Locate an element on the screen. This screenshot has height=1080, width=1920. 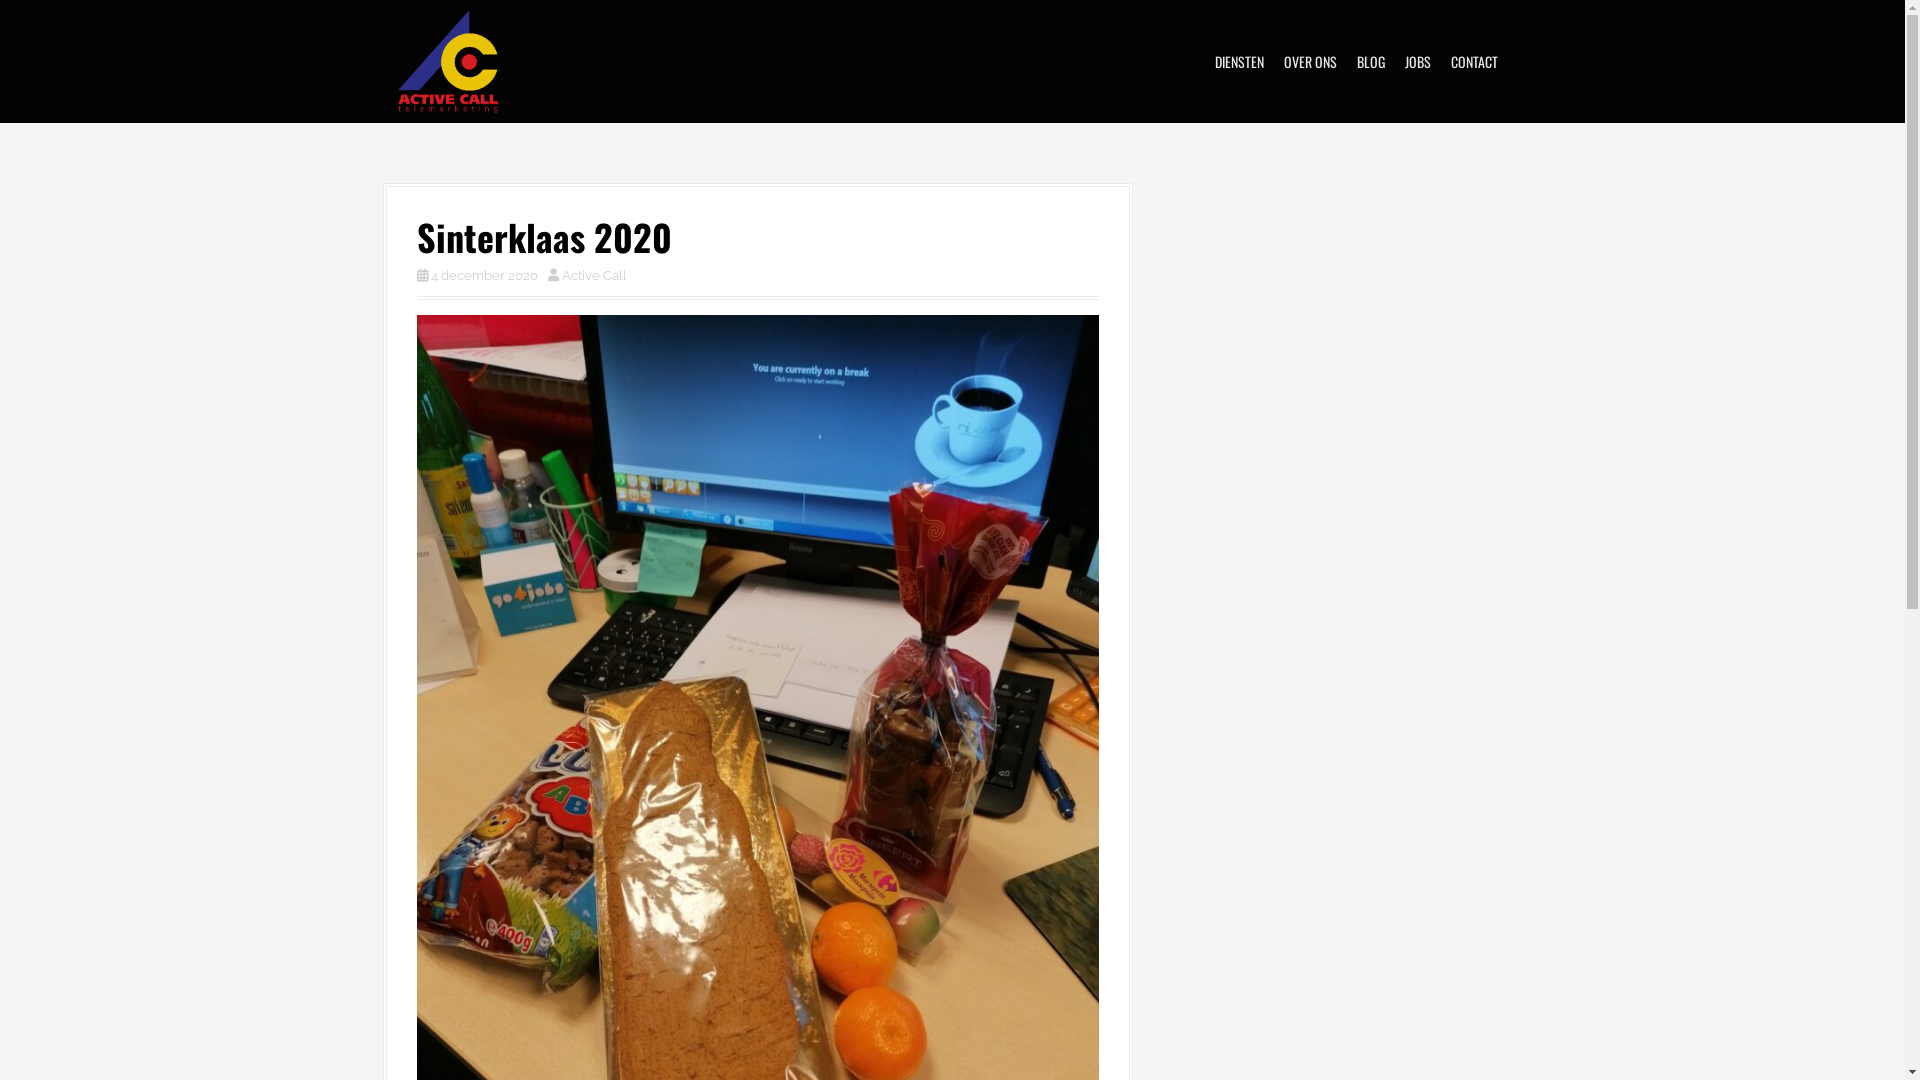
4 december 2020 is located at coordinates (484, 276).